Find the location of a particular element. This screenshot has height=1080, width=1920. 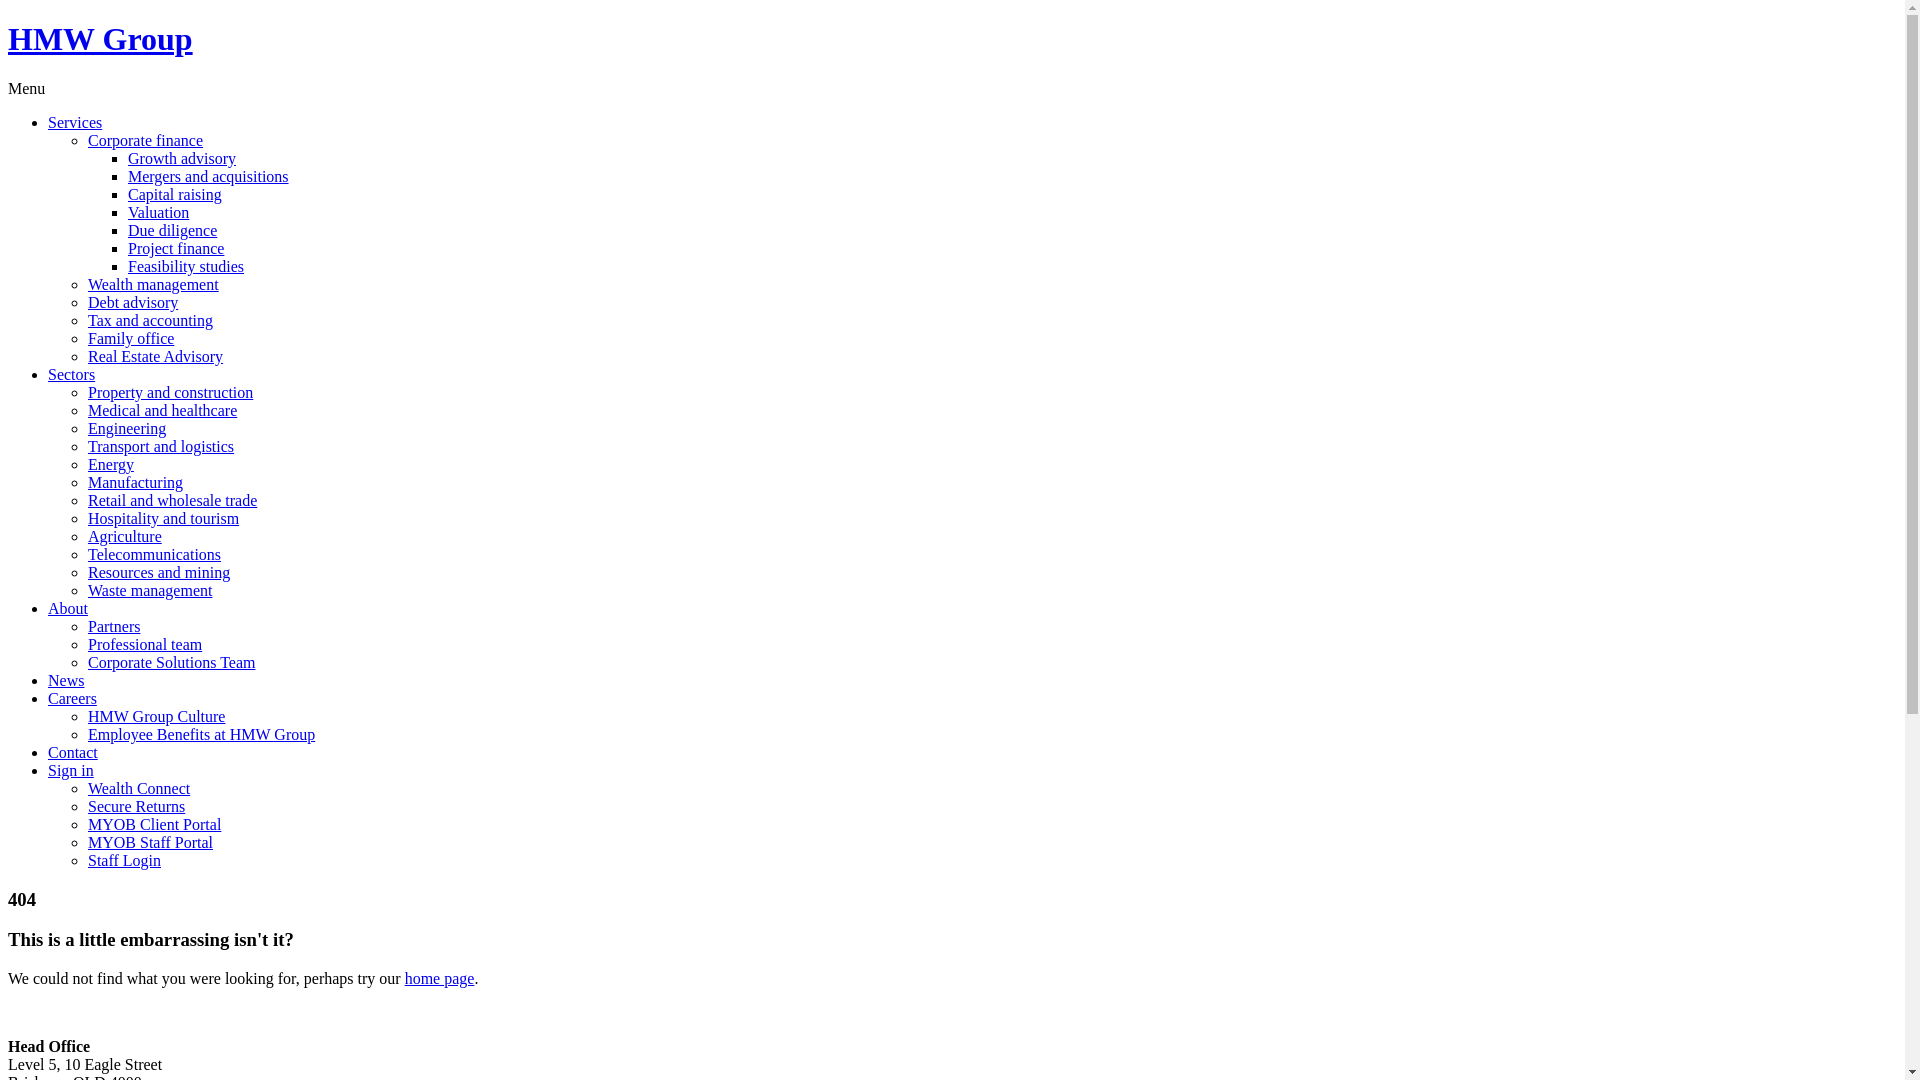

Engineering is located at coordinates (127, 428).